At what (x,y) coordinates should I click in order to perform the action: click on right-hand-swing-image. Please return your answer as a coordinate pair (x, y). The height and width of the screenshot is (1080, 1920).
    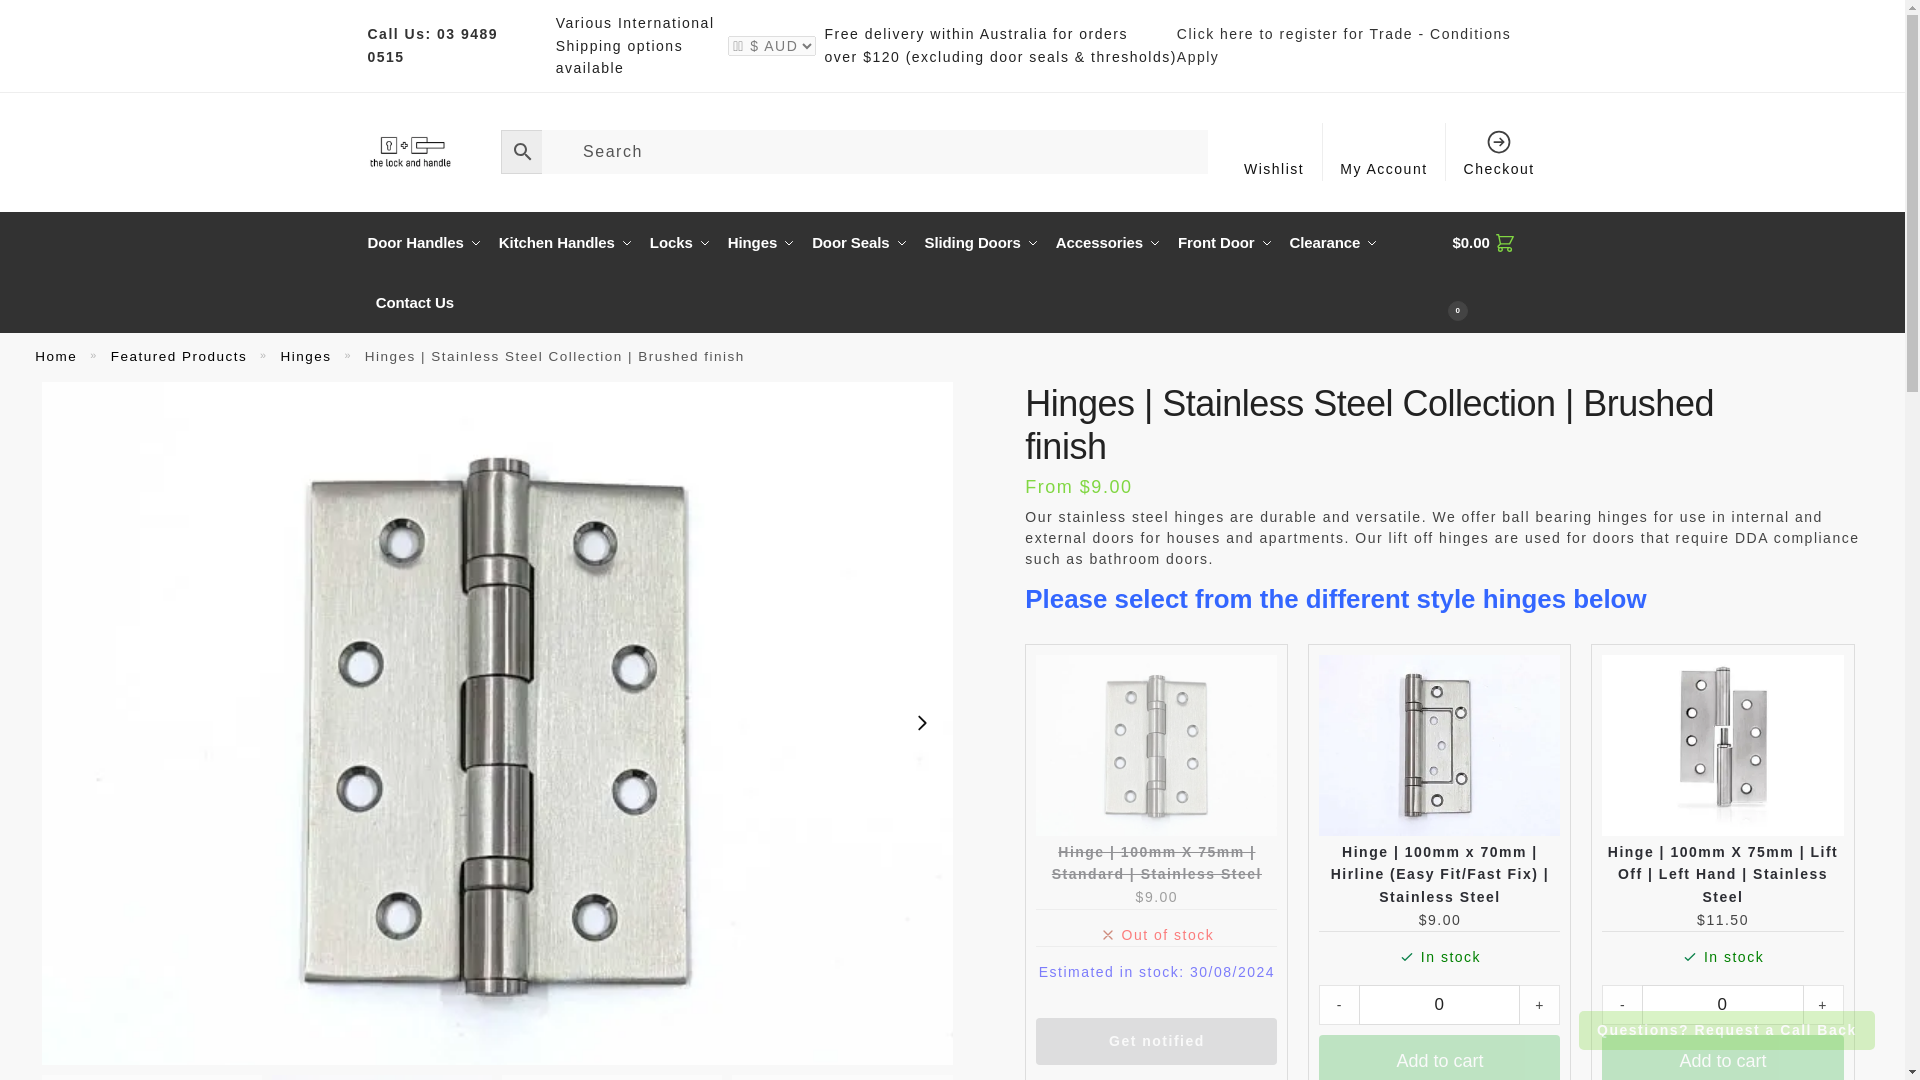
    Looking at the image, I should click on (842, 1077).